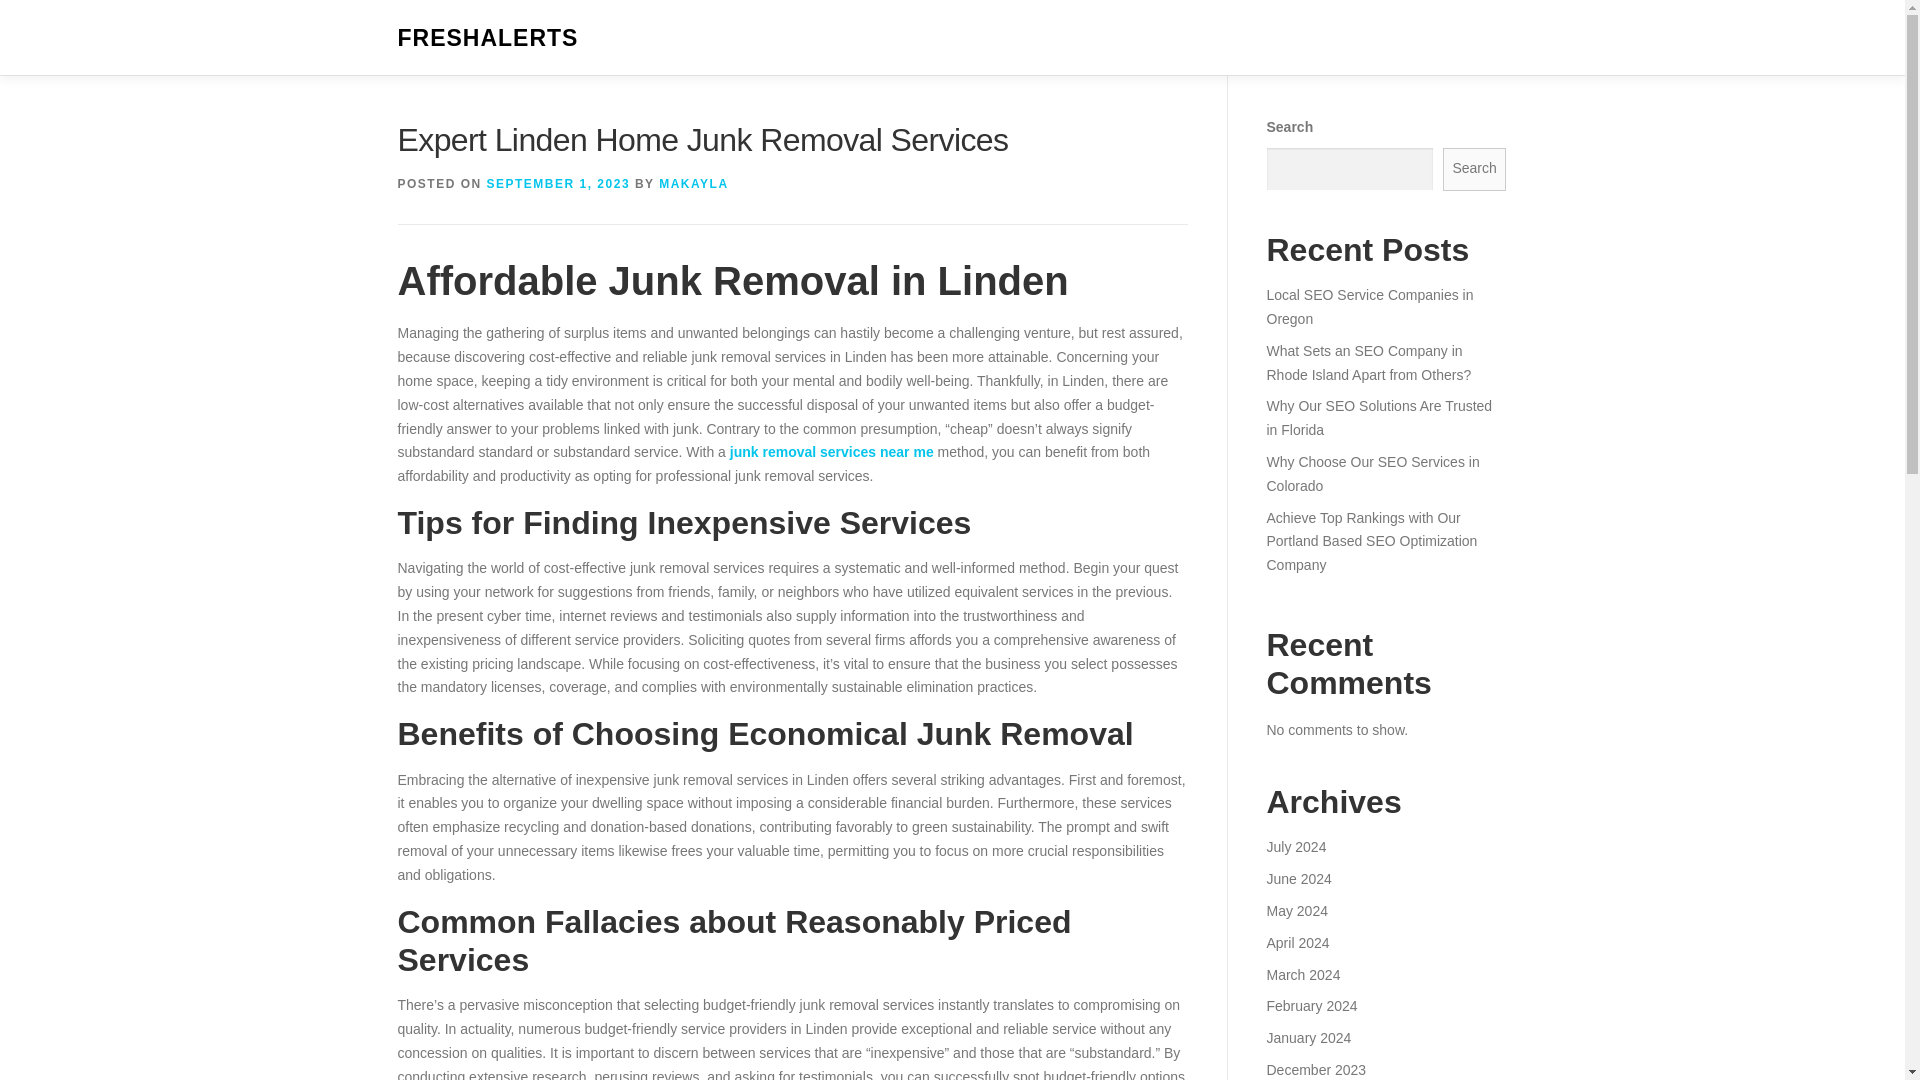  Describe the element at coordinates (1308, 1038) in the screenshot. I see `January 2024` at that location.